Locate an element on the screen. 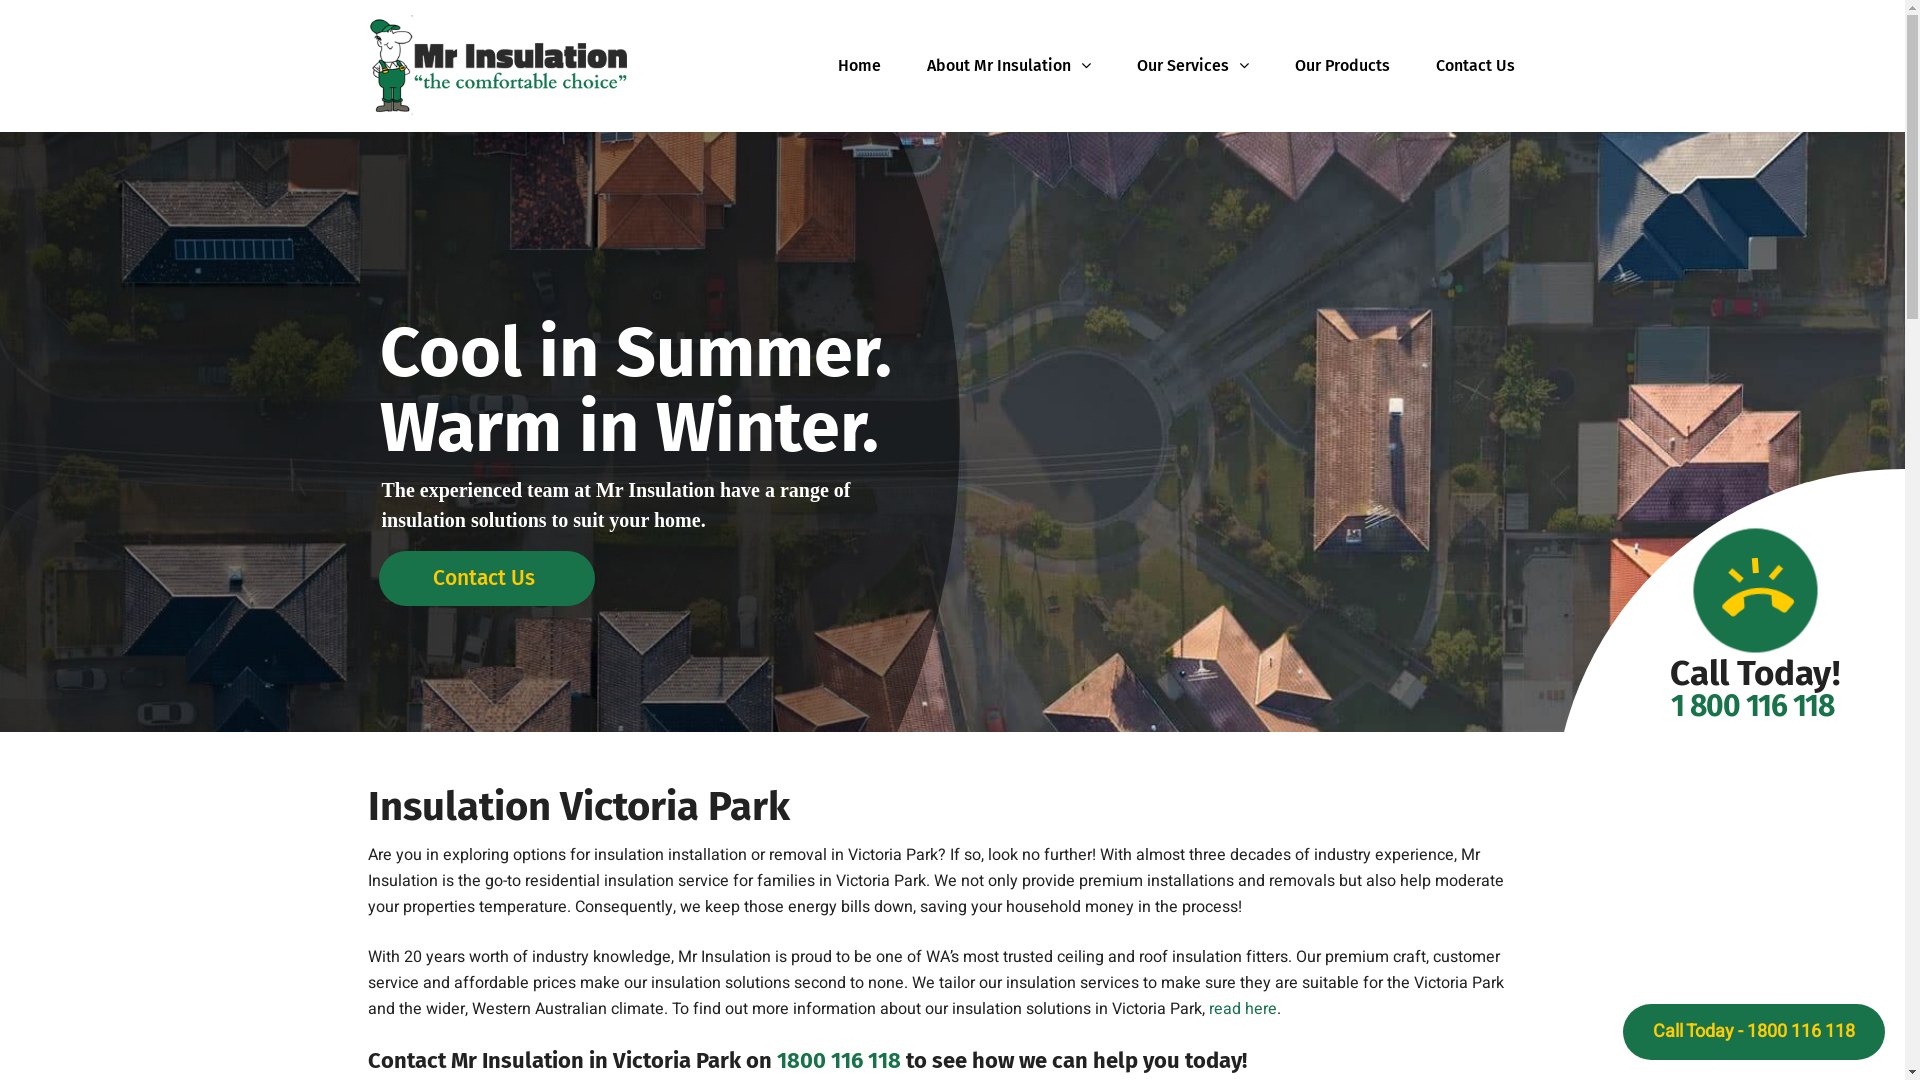 This screenshot has width=1920, height=1080. Contact Us is located at coordinates (1474, 66).